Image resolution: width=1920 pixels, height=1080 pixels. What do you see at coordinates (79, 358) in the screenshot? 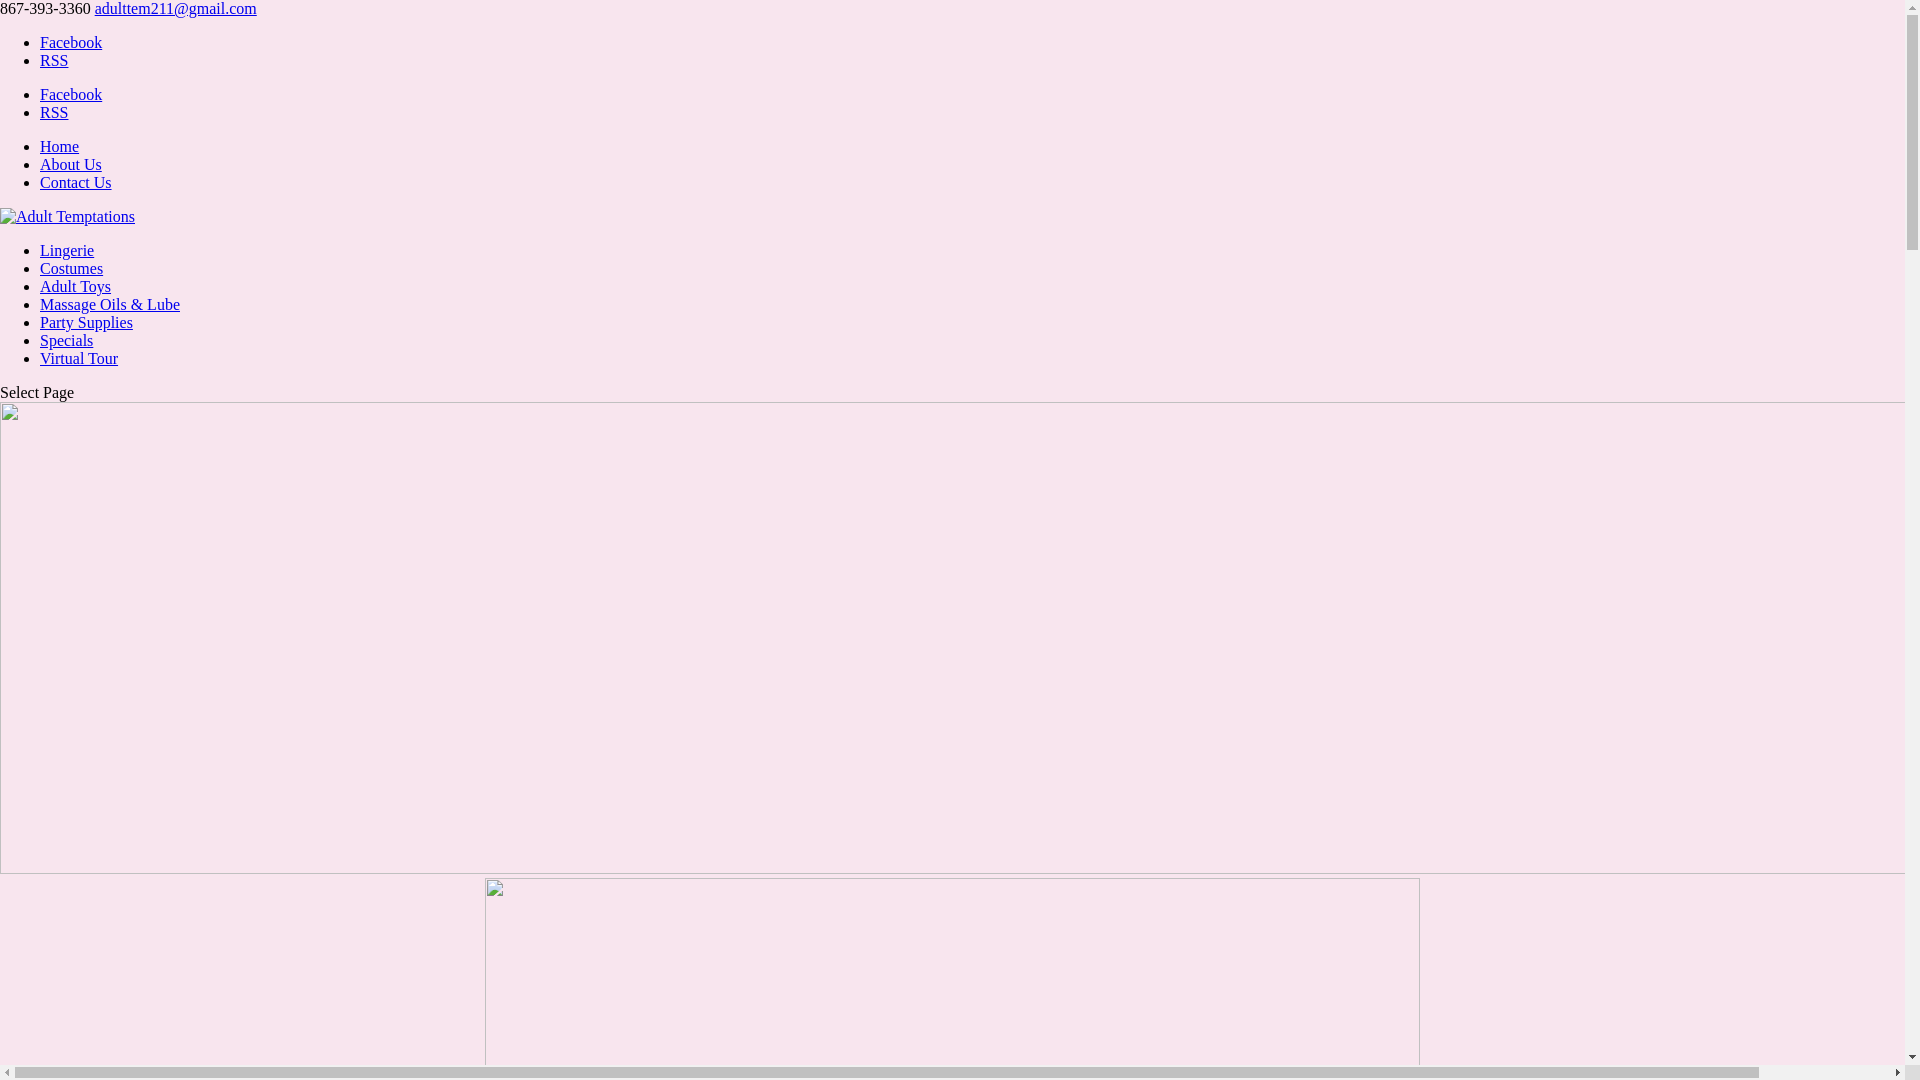
I see `Virtual Tour` at bounding box center [79, 358].